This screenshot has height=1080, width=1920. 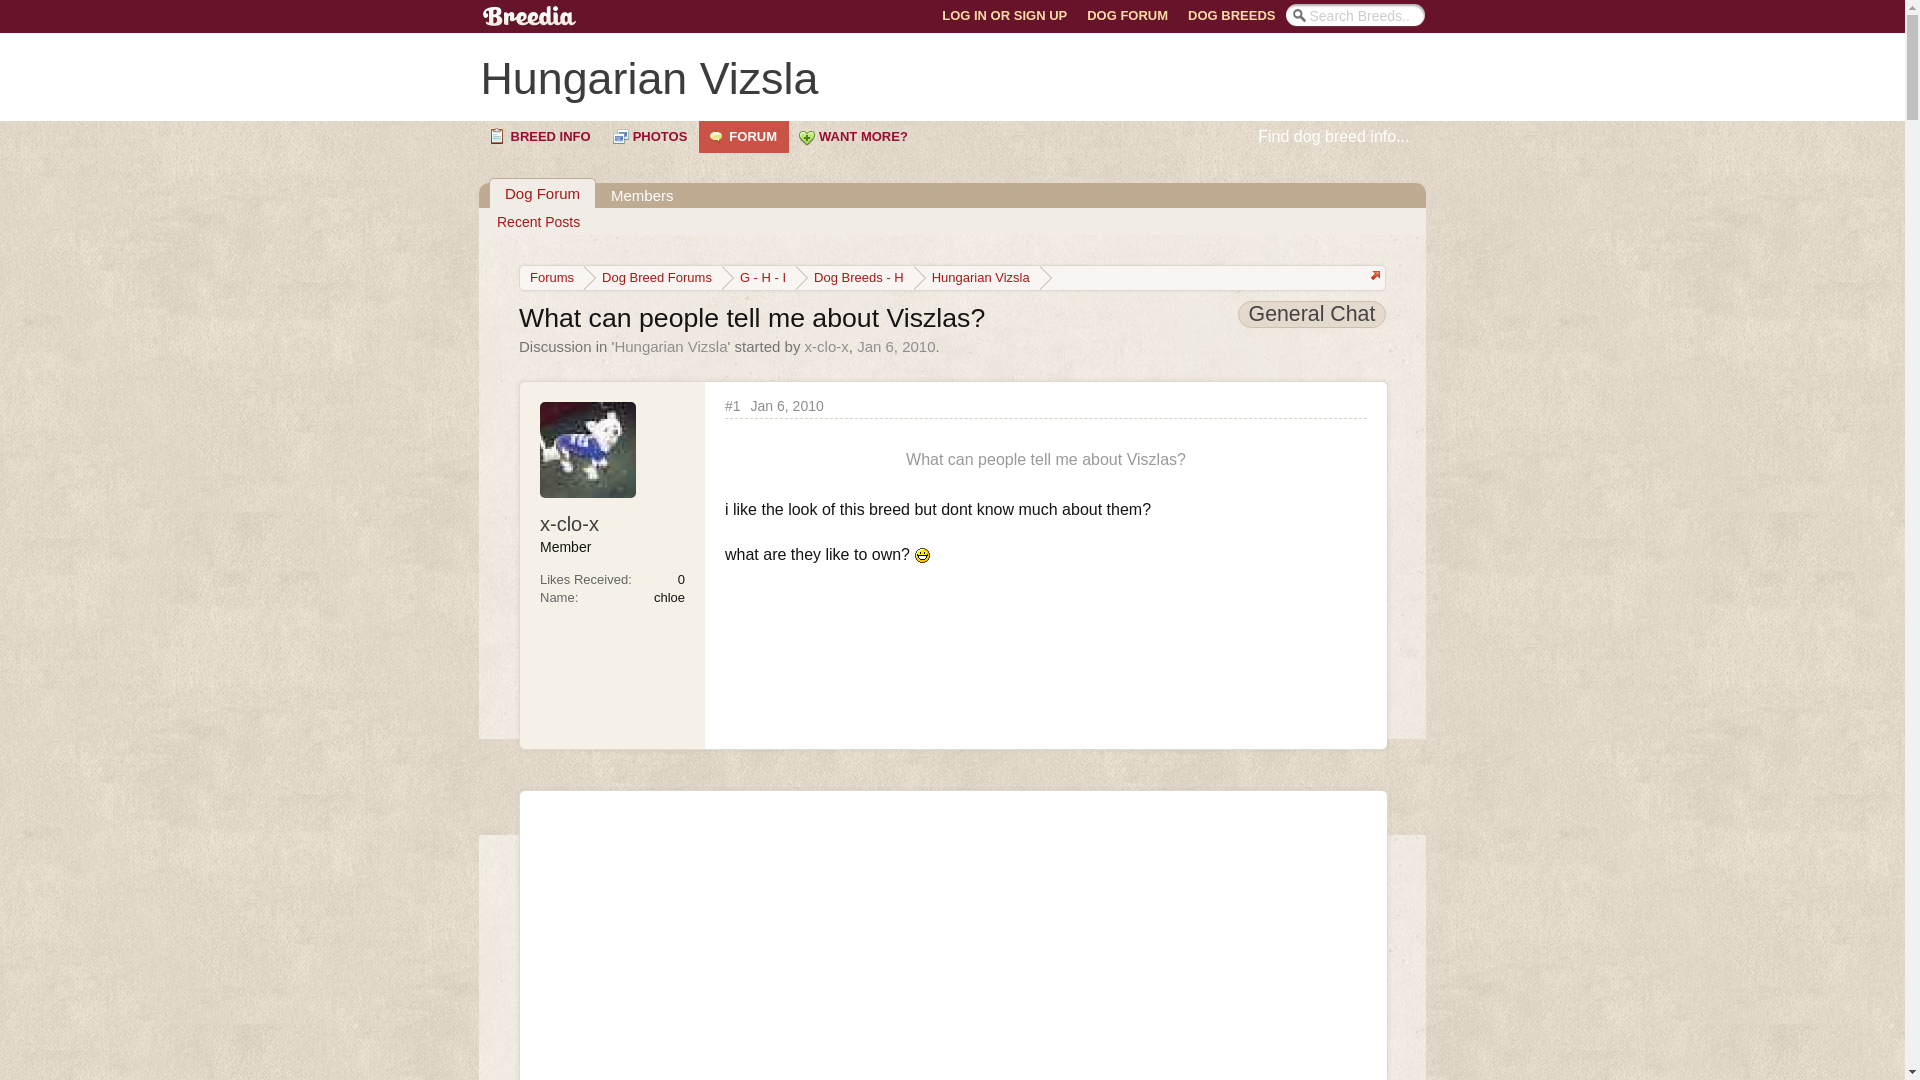 What do you see at coordinates (744, 136) in the screenshot?
I see `FORUM` at bounding box center [744, 136].